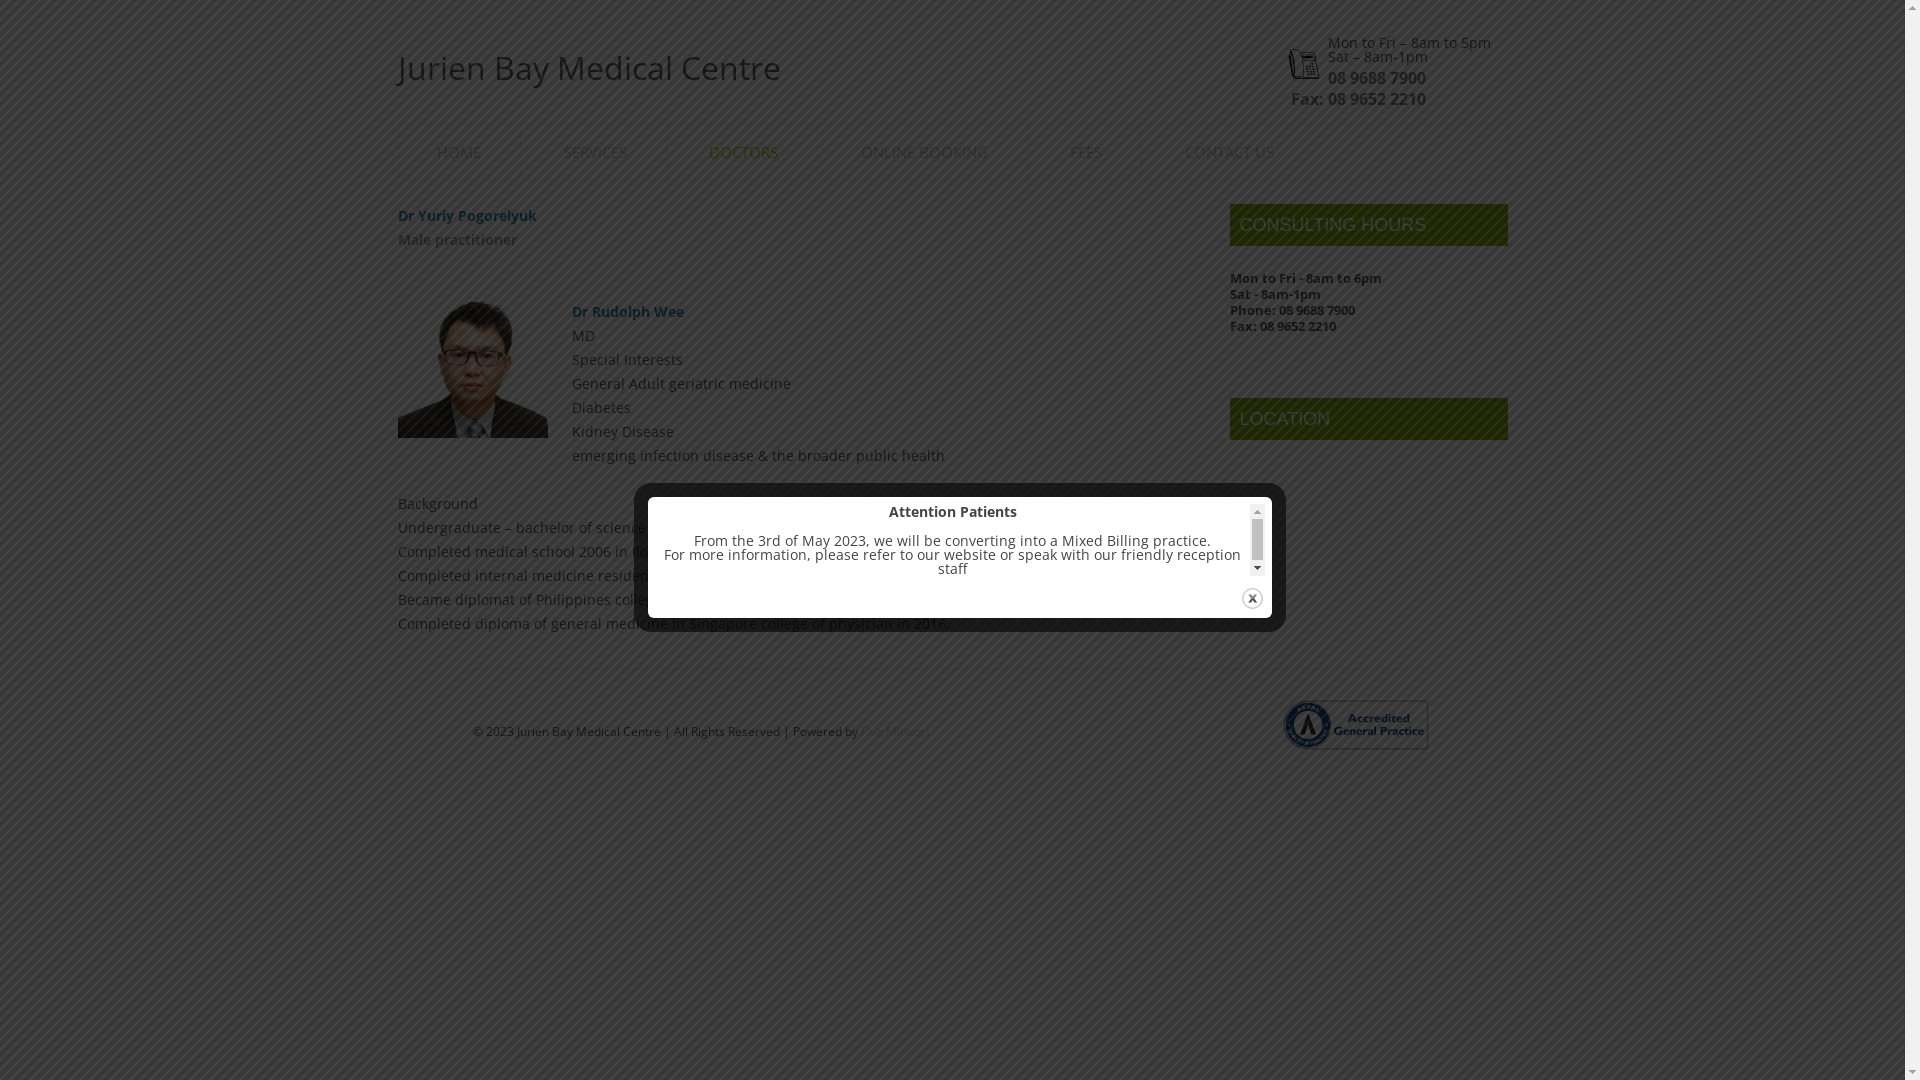 The height and width of the screenshot is (1080, 1920). I want to click on Five Minutes, so click(895, 732).